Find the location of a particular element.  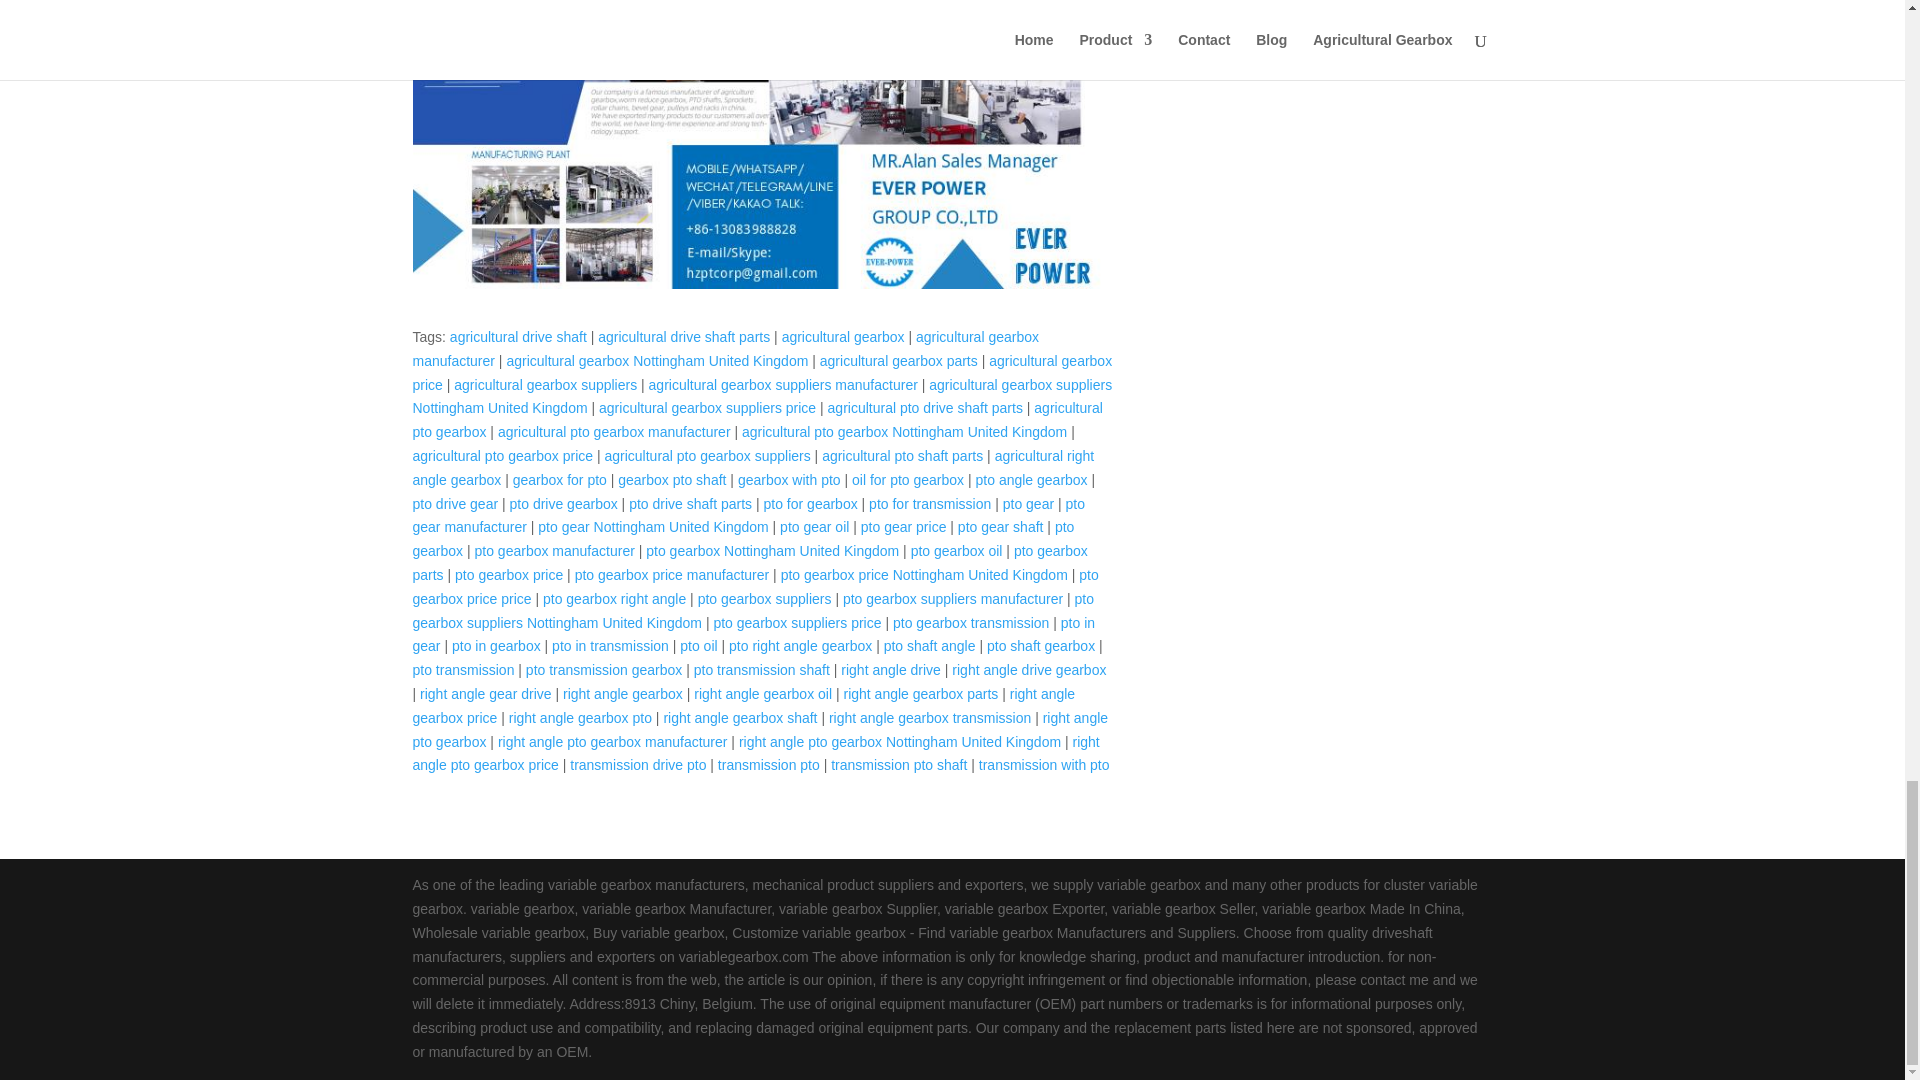

agricultural drive shaft parts is located at coordinates (683, 336).